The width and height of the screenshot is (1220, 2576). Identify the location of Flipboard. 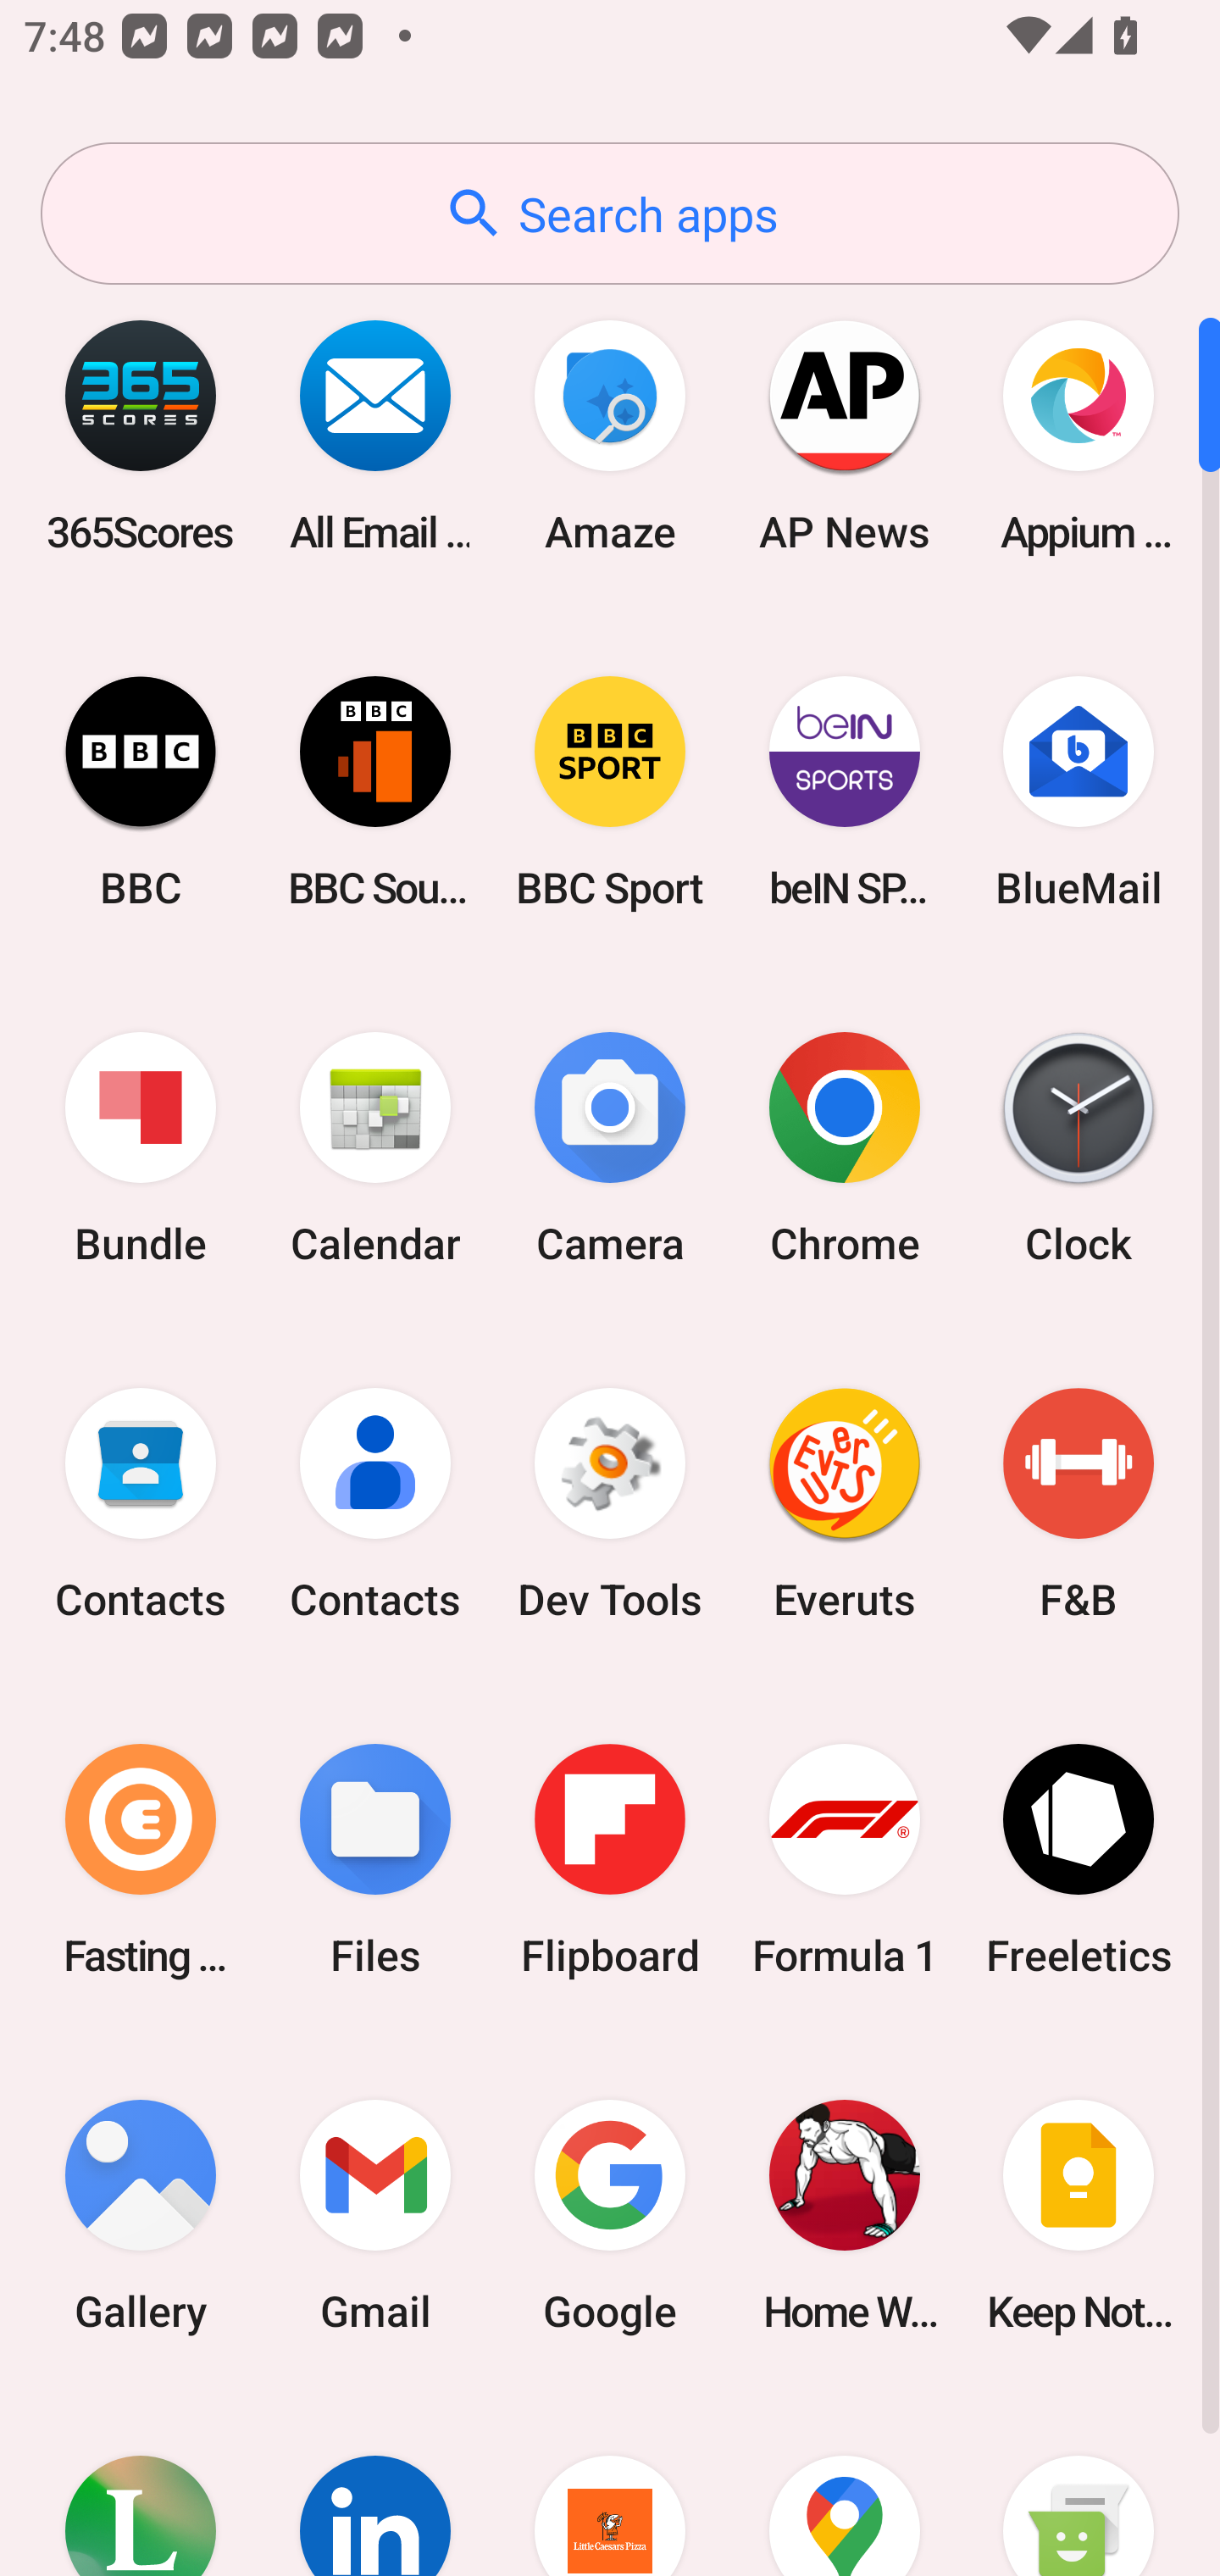
(610, 1859).